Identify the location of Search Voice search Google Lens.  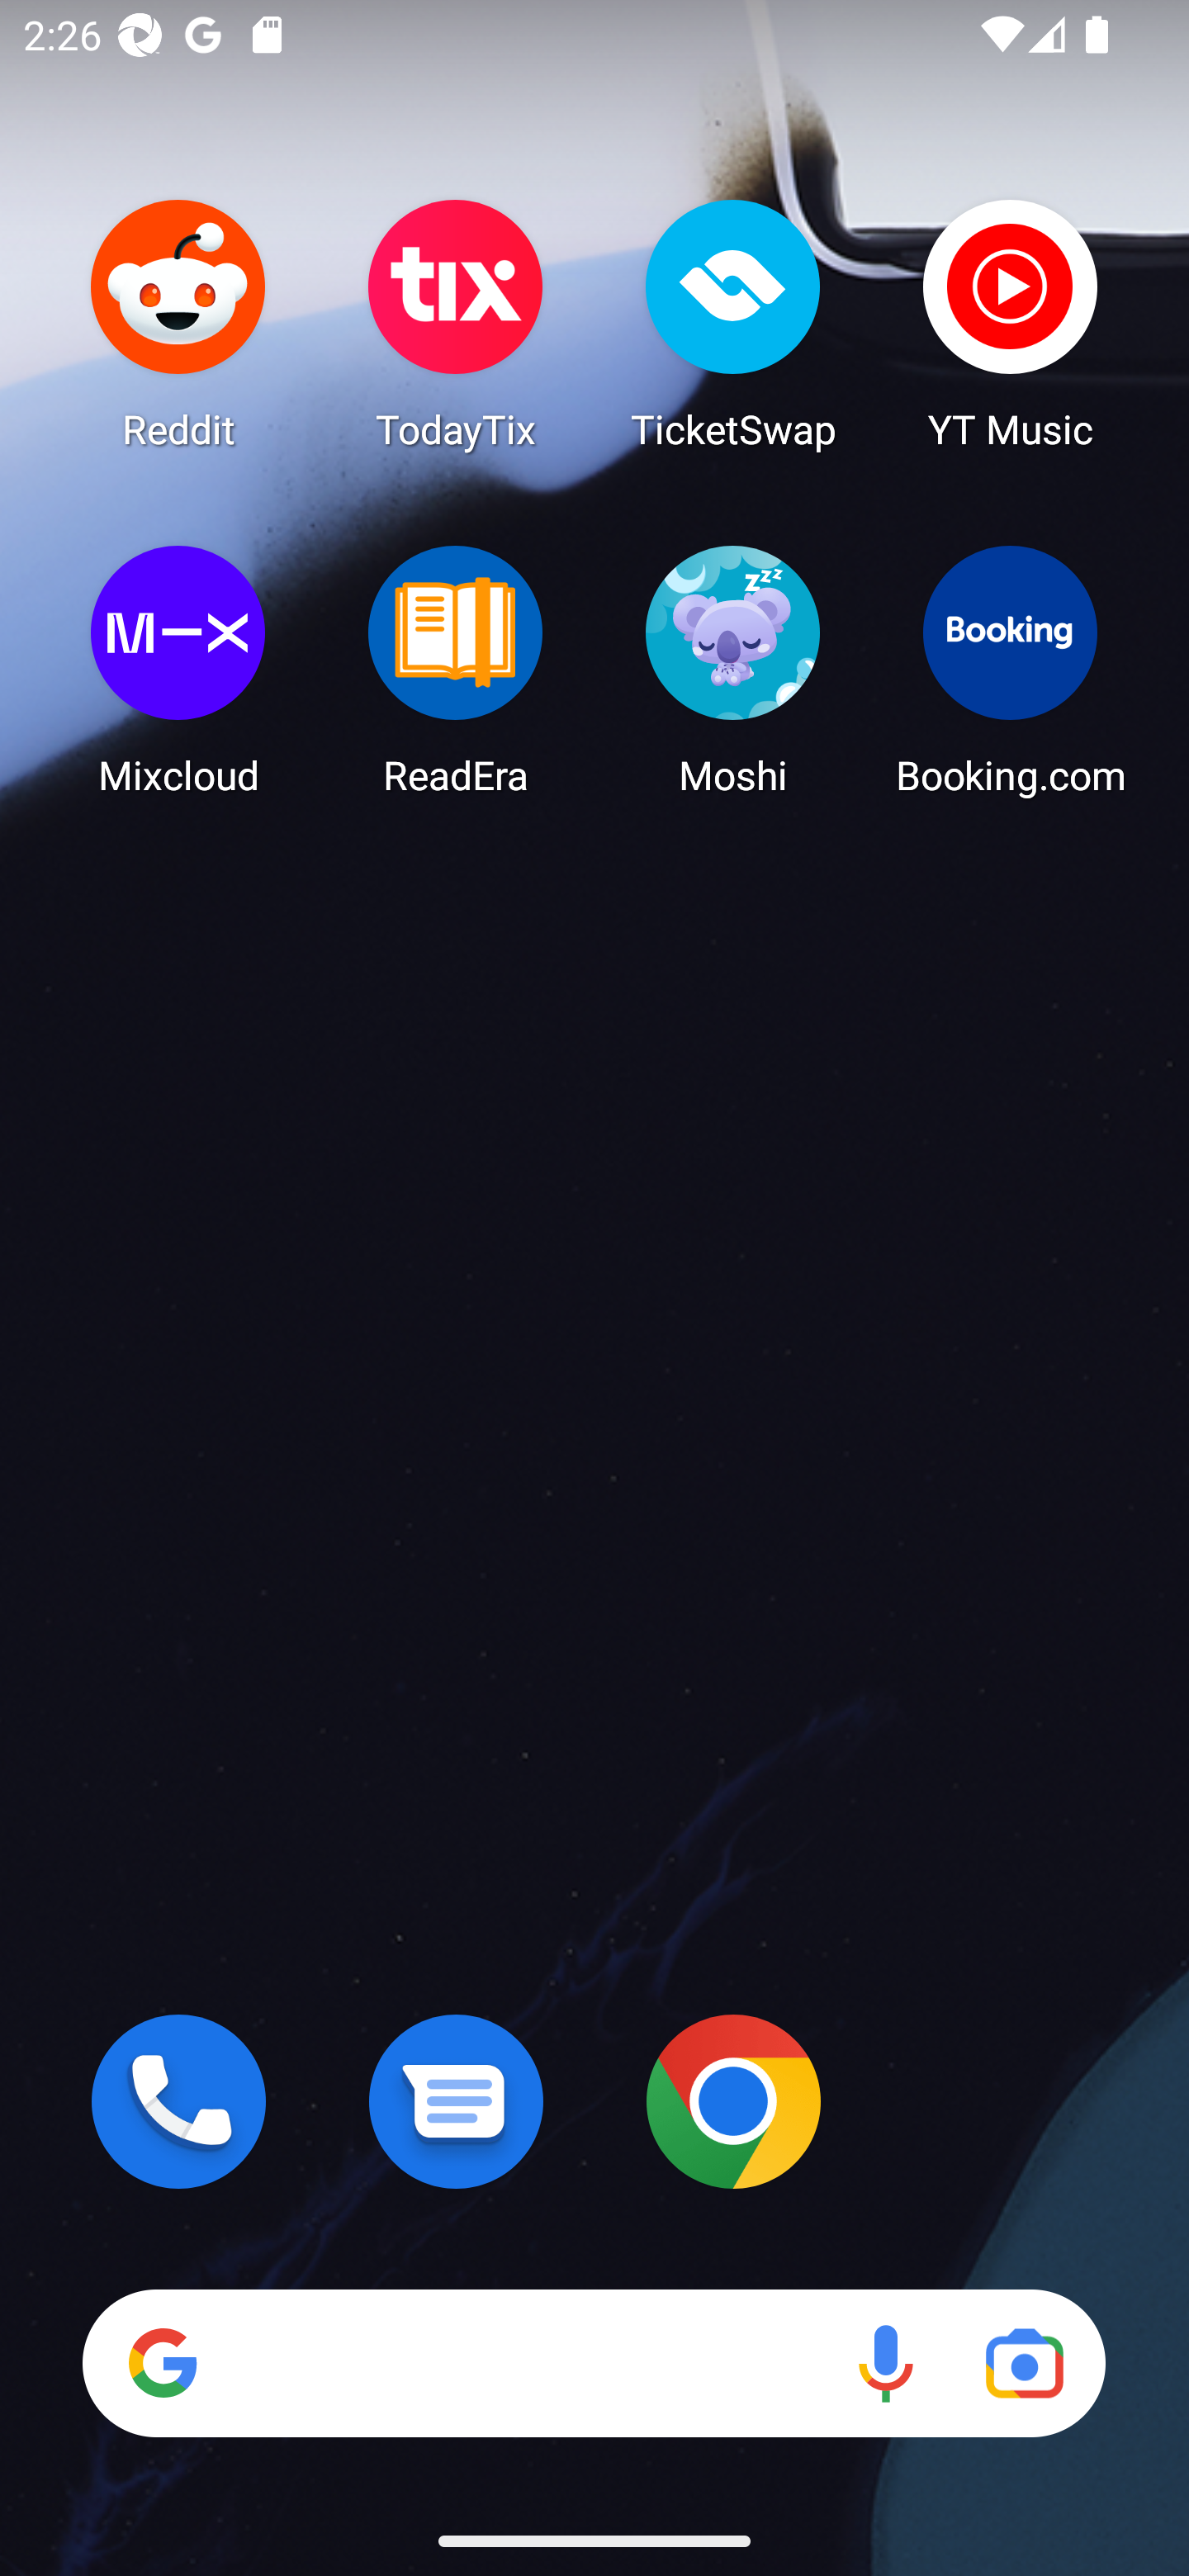
(594, 2363).